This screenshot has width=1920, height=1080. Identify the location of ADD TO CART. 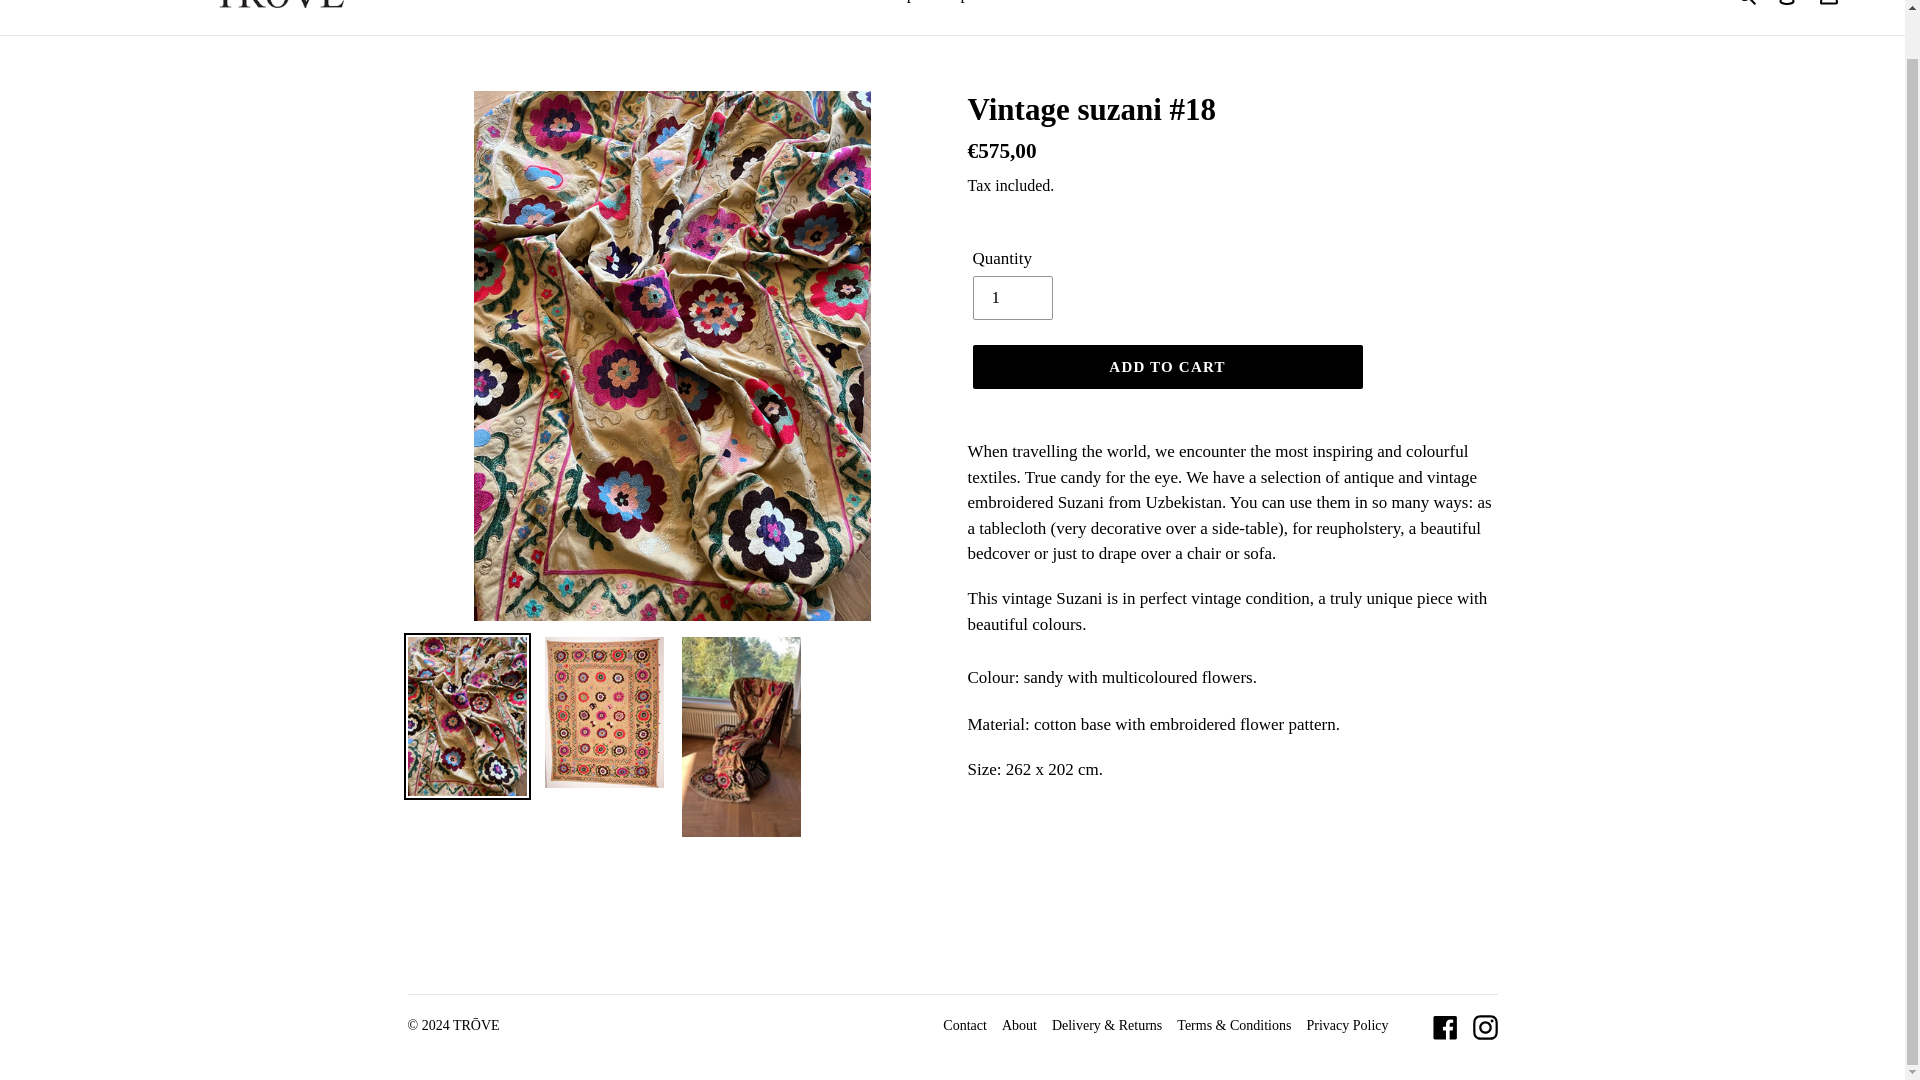
(1166, 366).